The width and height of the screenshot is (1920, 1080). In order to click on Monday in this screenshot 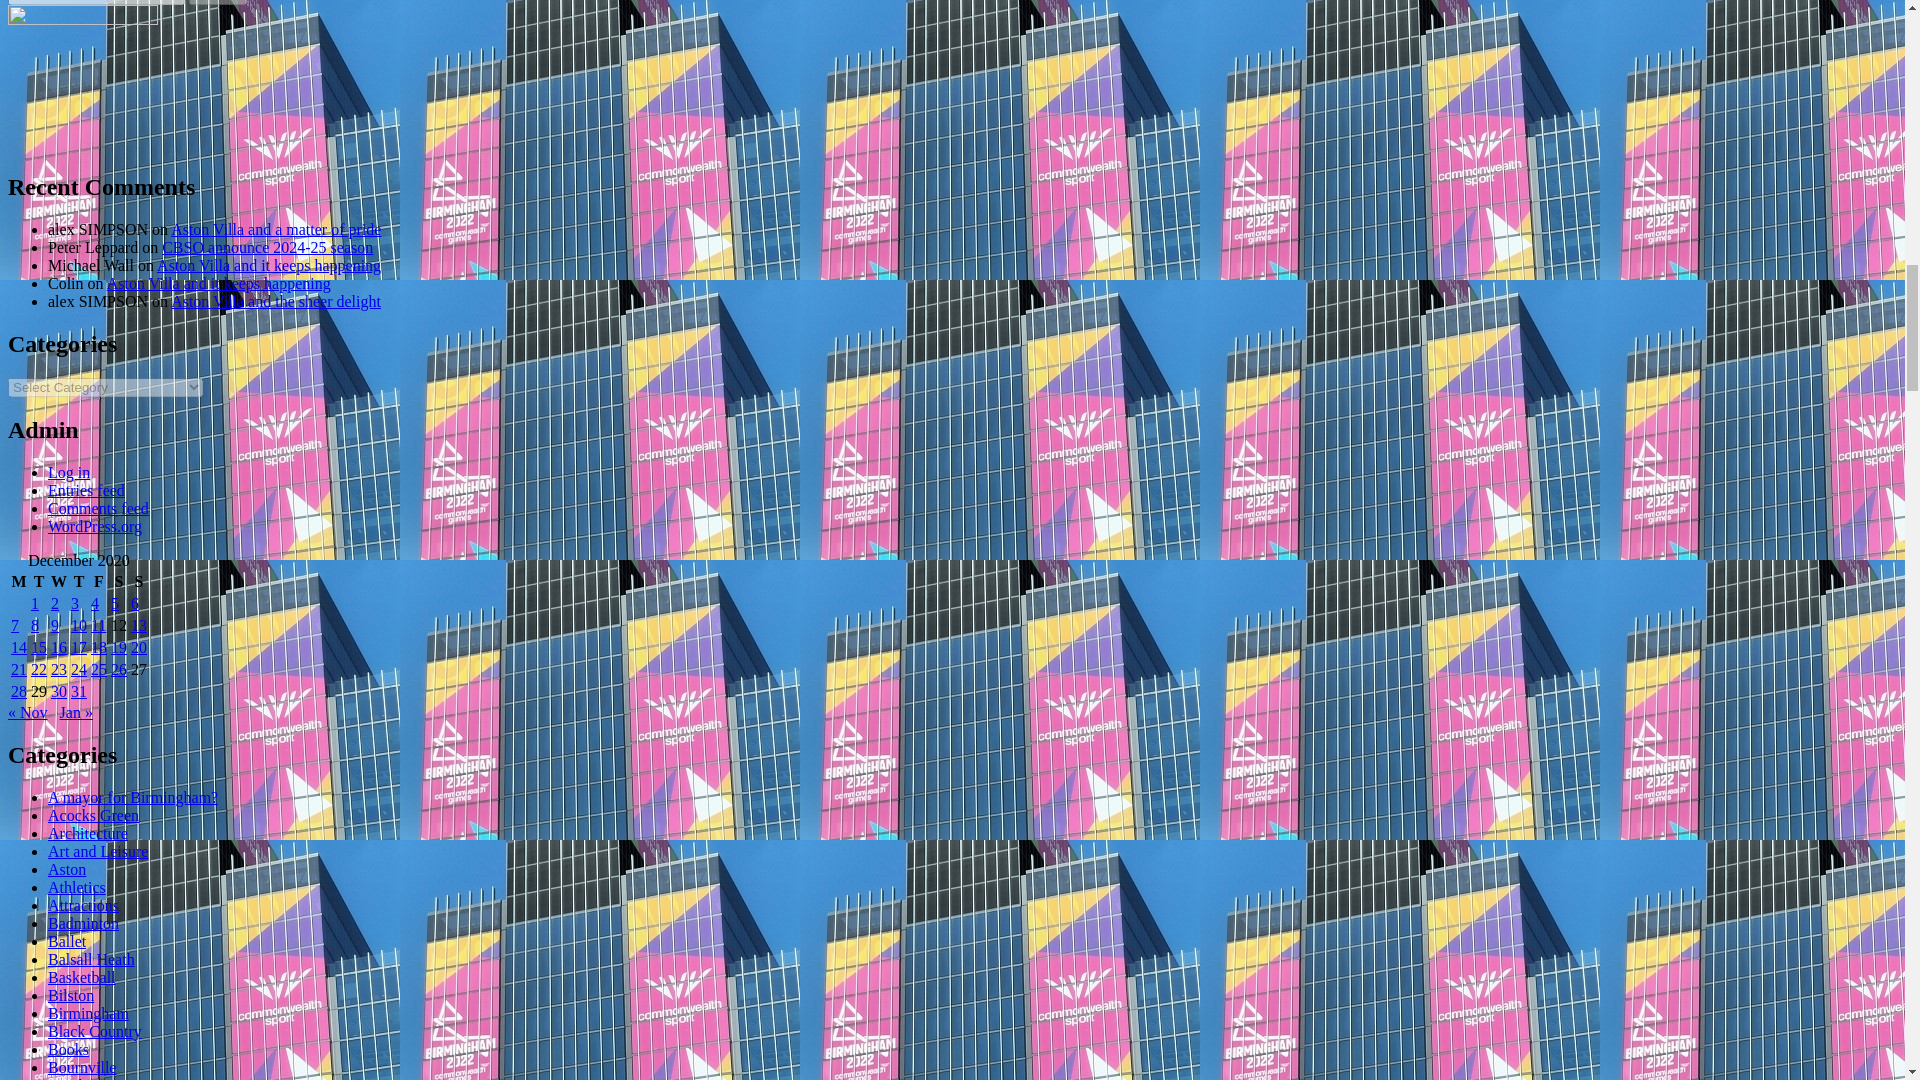, I will do `click(18, 582)`.